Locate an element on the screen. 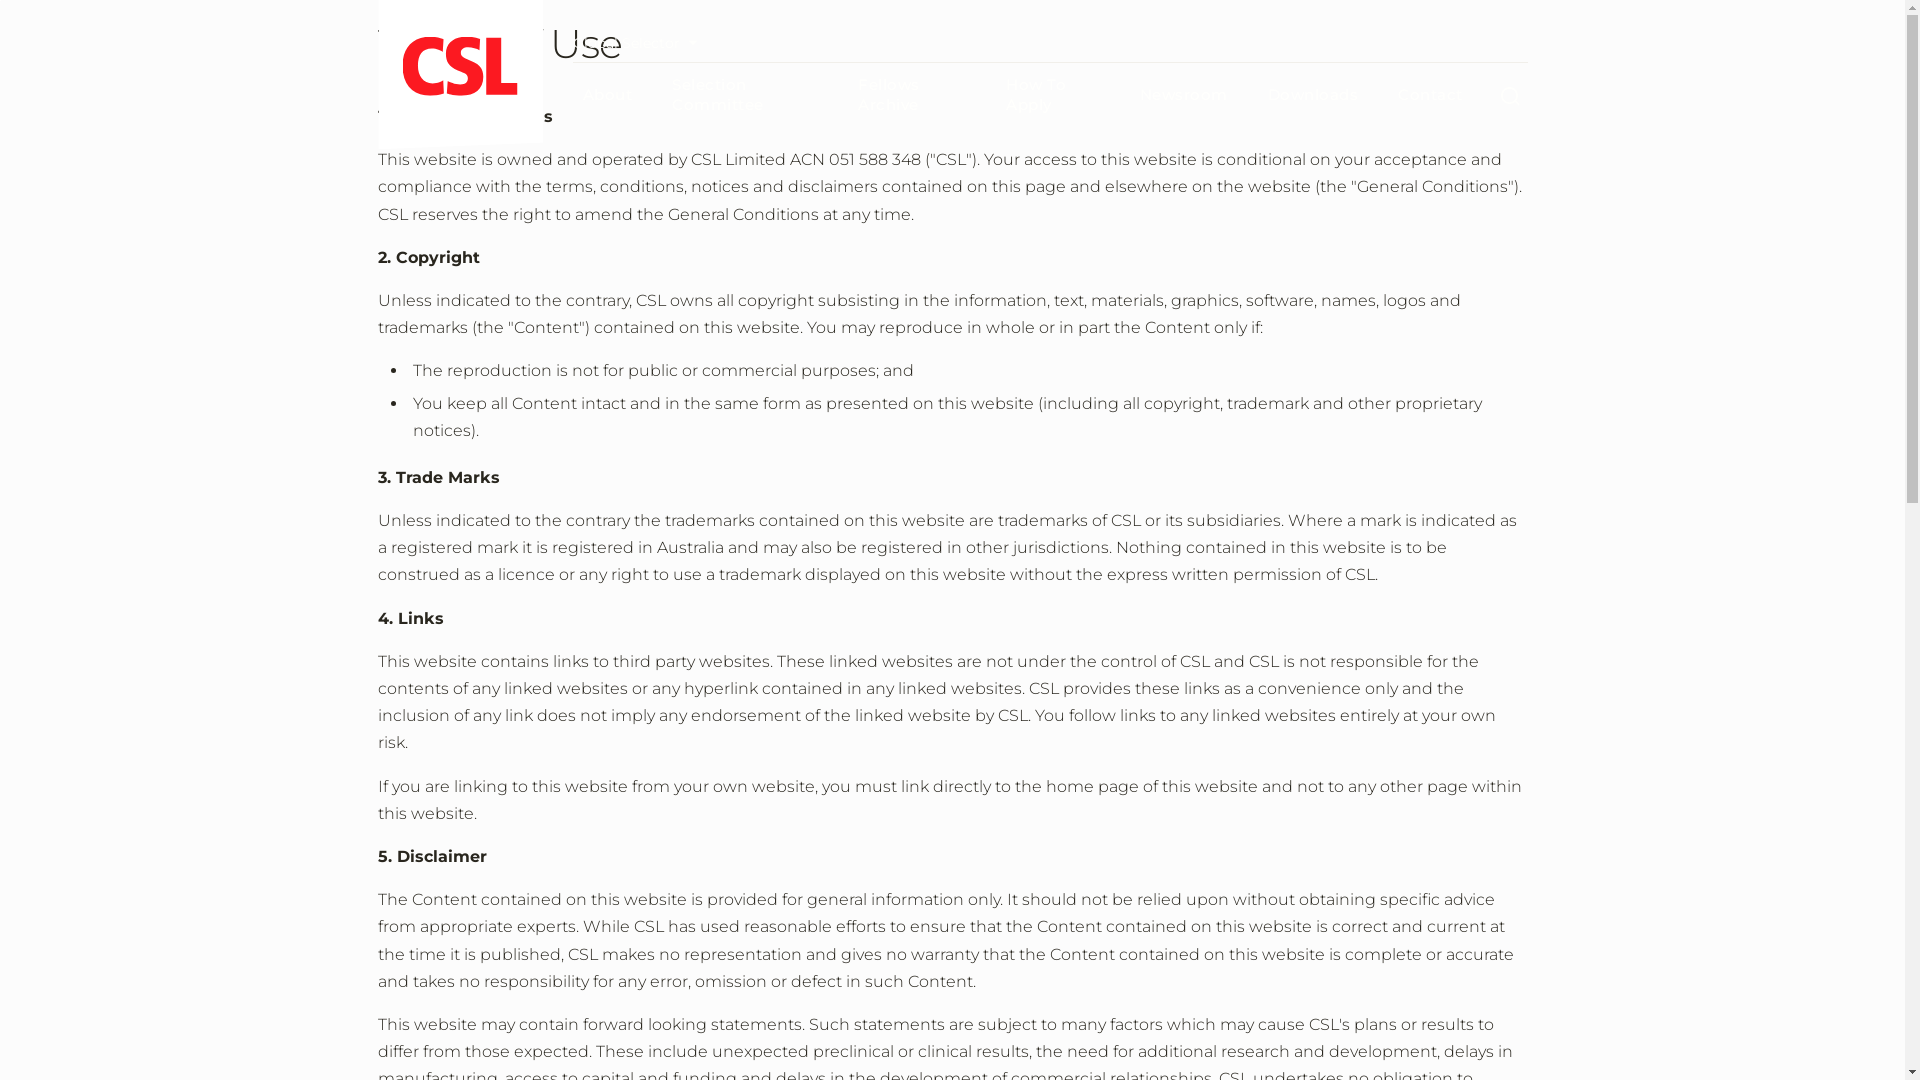  Contact is located at coordinates (1430, 95).